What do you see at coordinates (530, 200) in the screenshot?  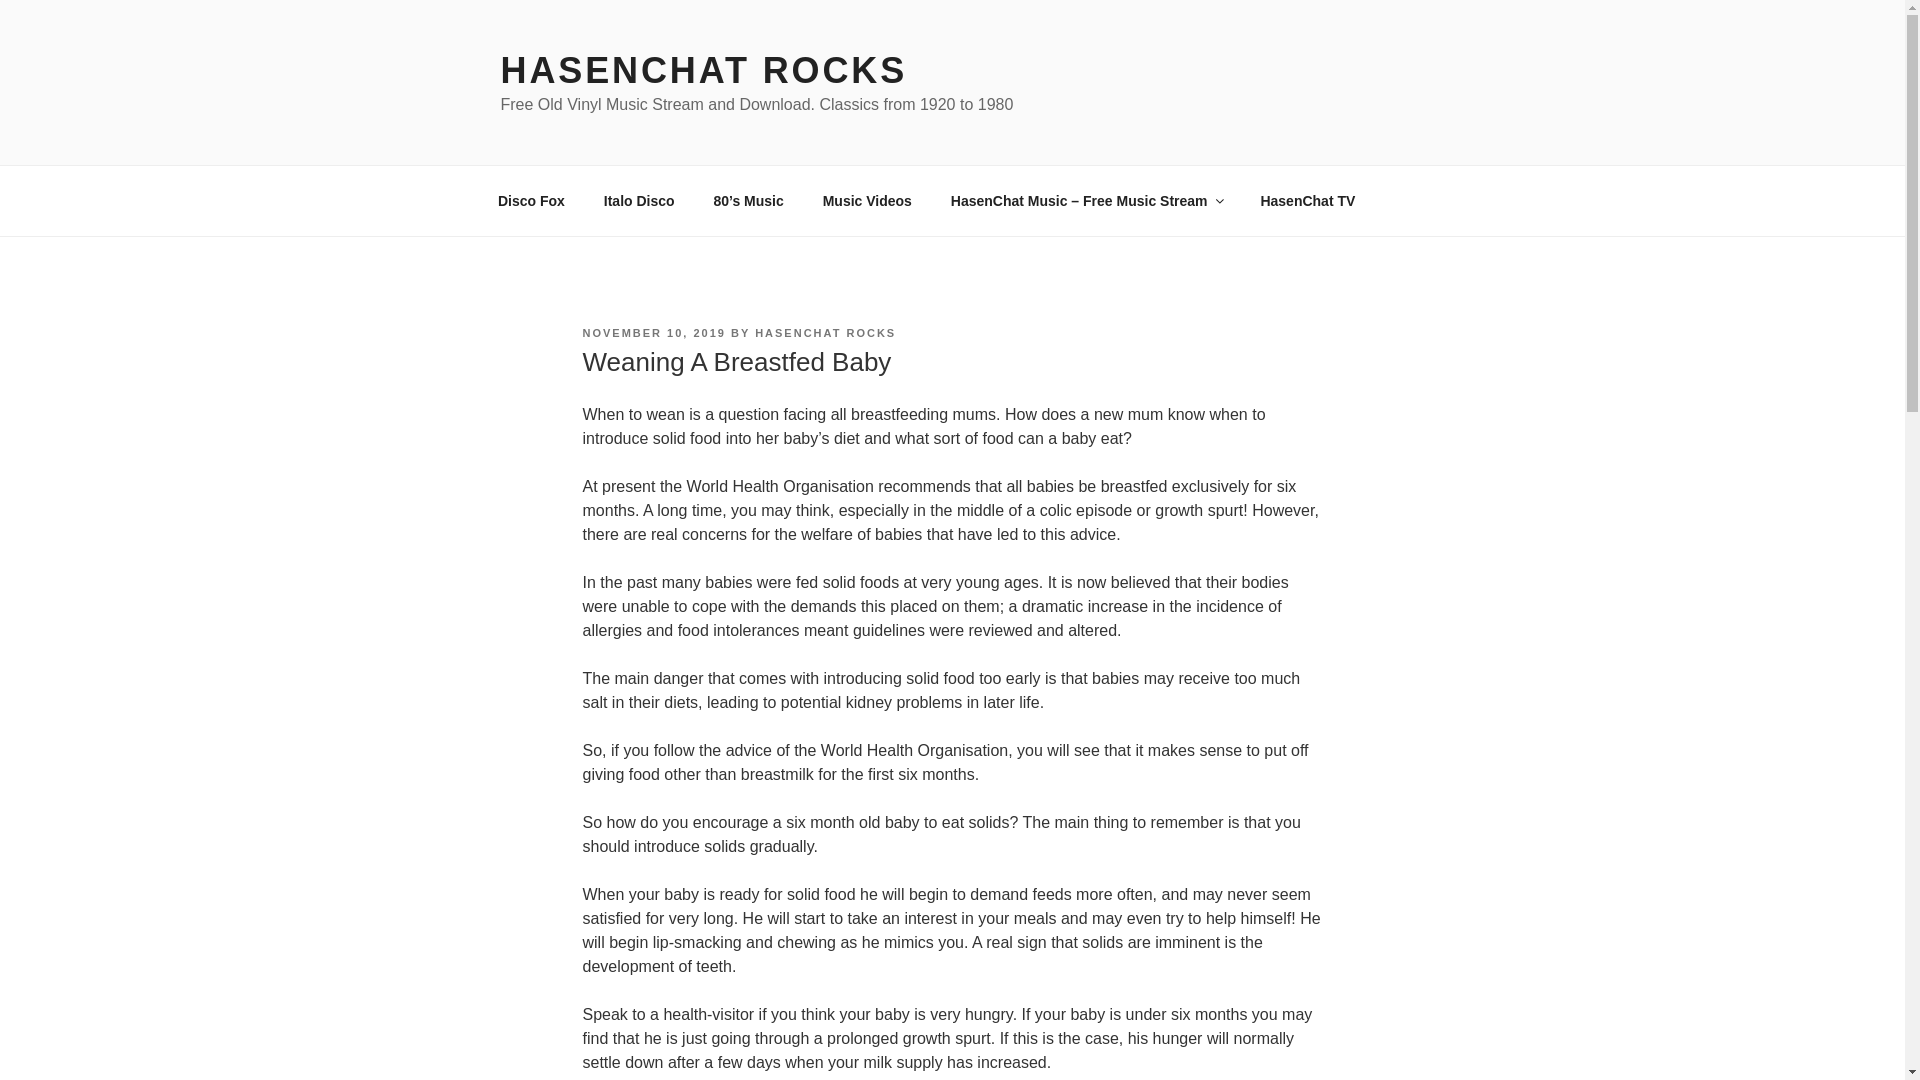 I see `Disco Fox` at bounding box center [530, 200].